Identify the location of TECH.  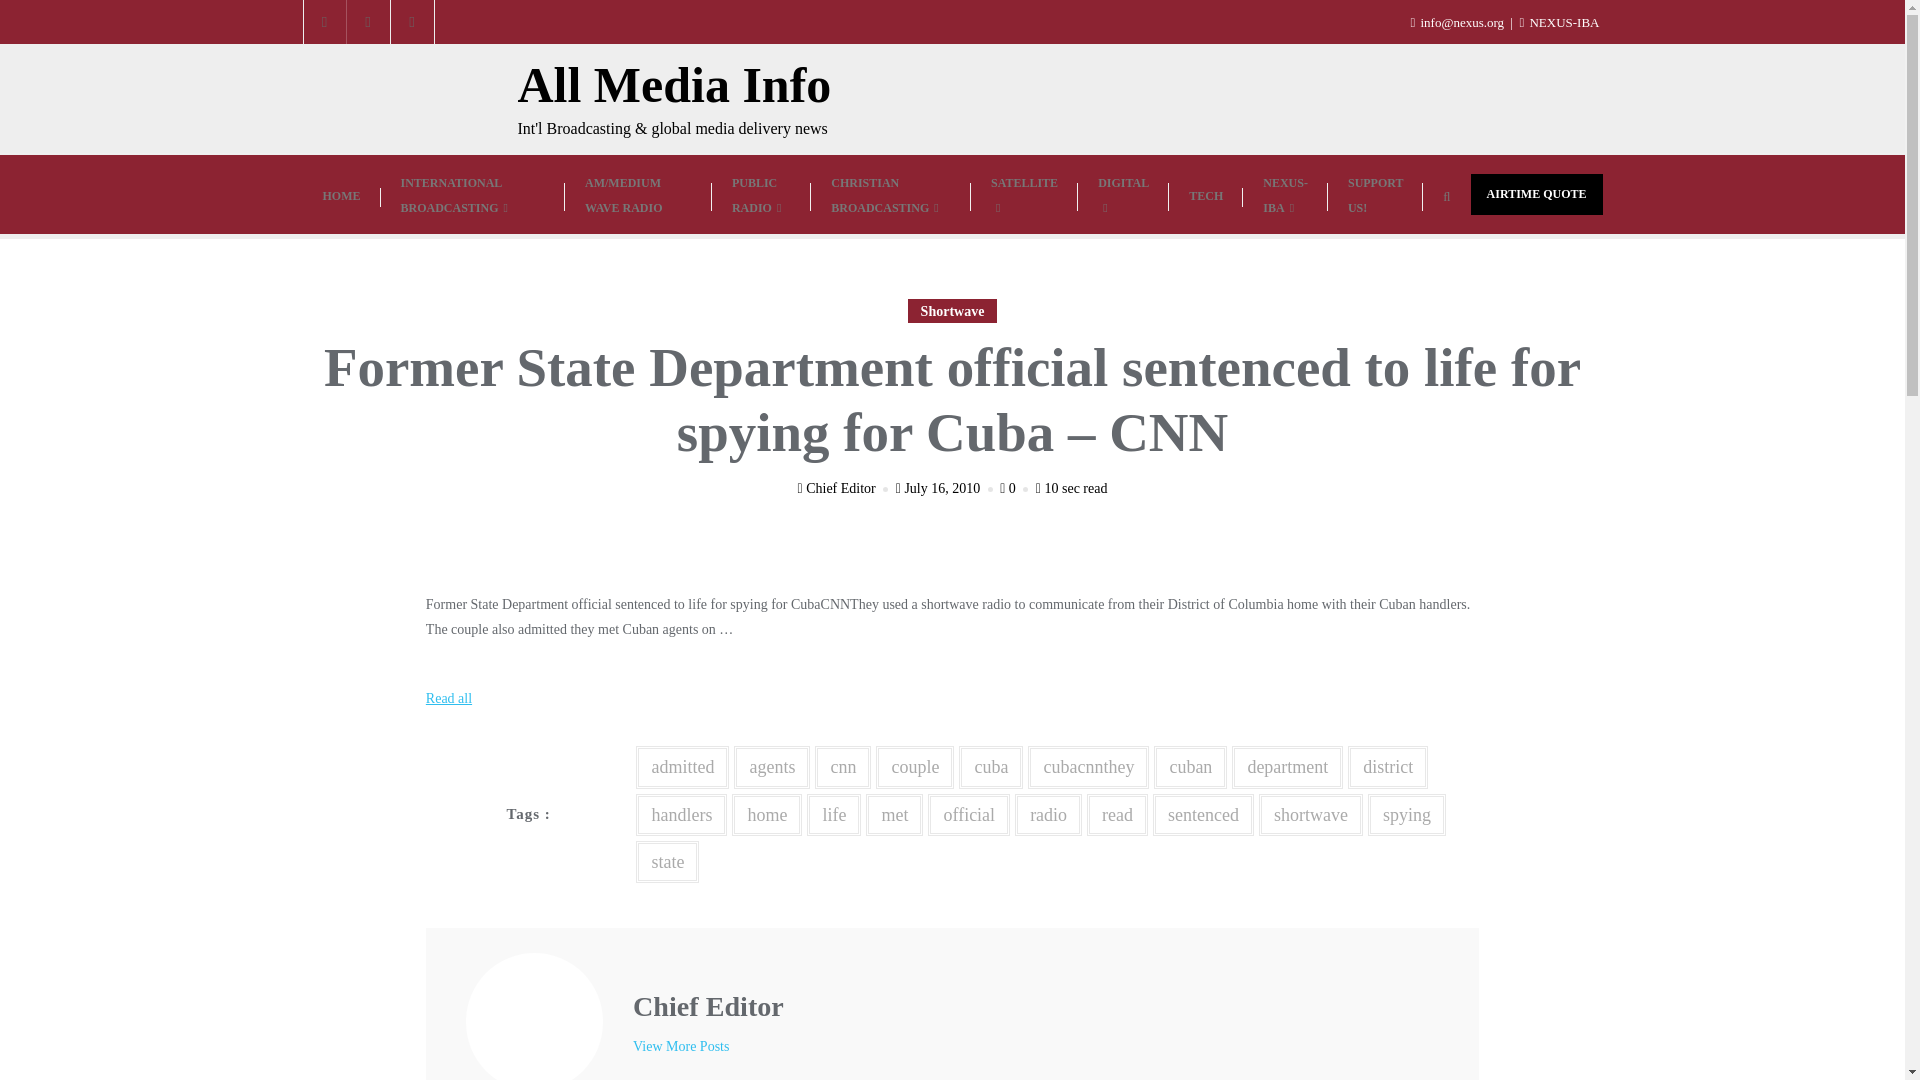
(1206, 195).